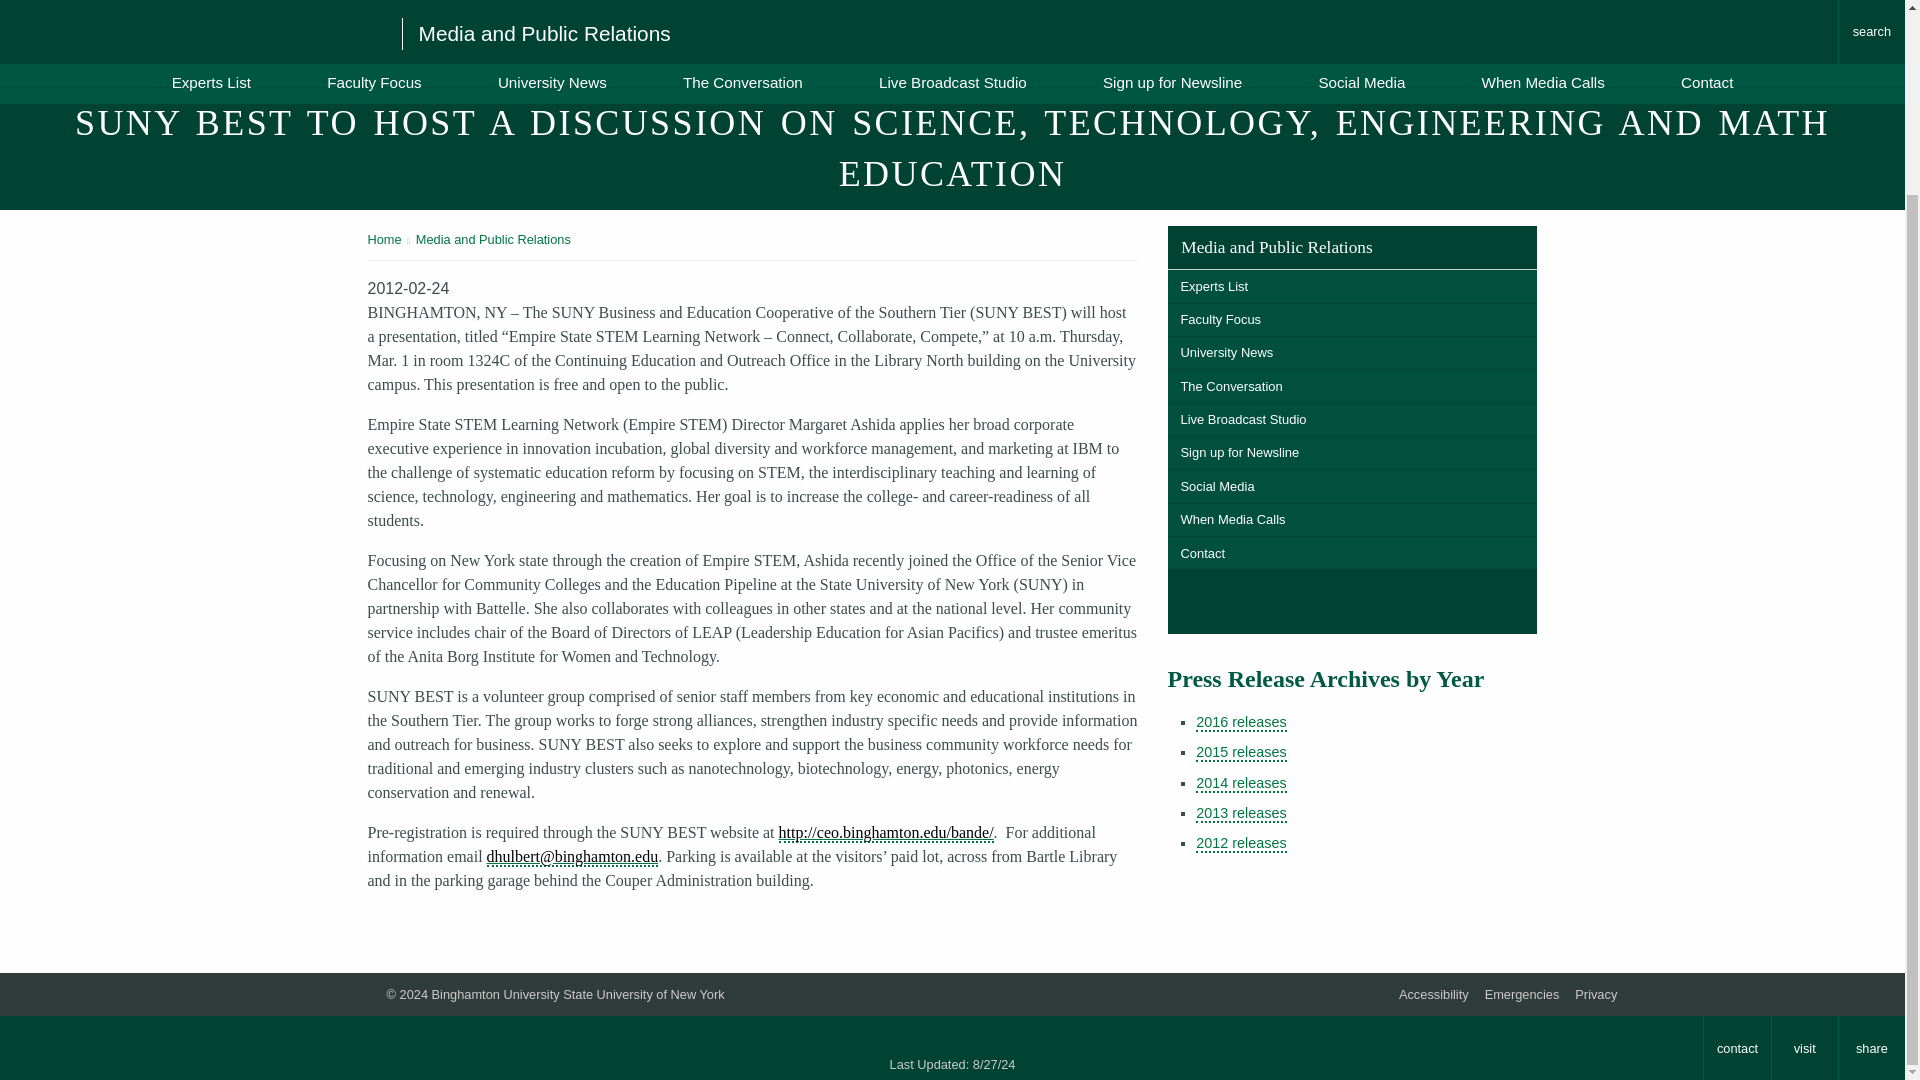 This screenshot has height=1080, width=1920. I want to click on Media and Public Relations, so click(493, 240).